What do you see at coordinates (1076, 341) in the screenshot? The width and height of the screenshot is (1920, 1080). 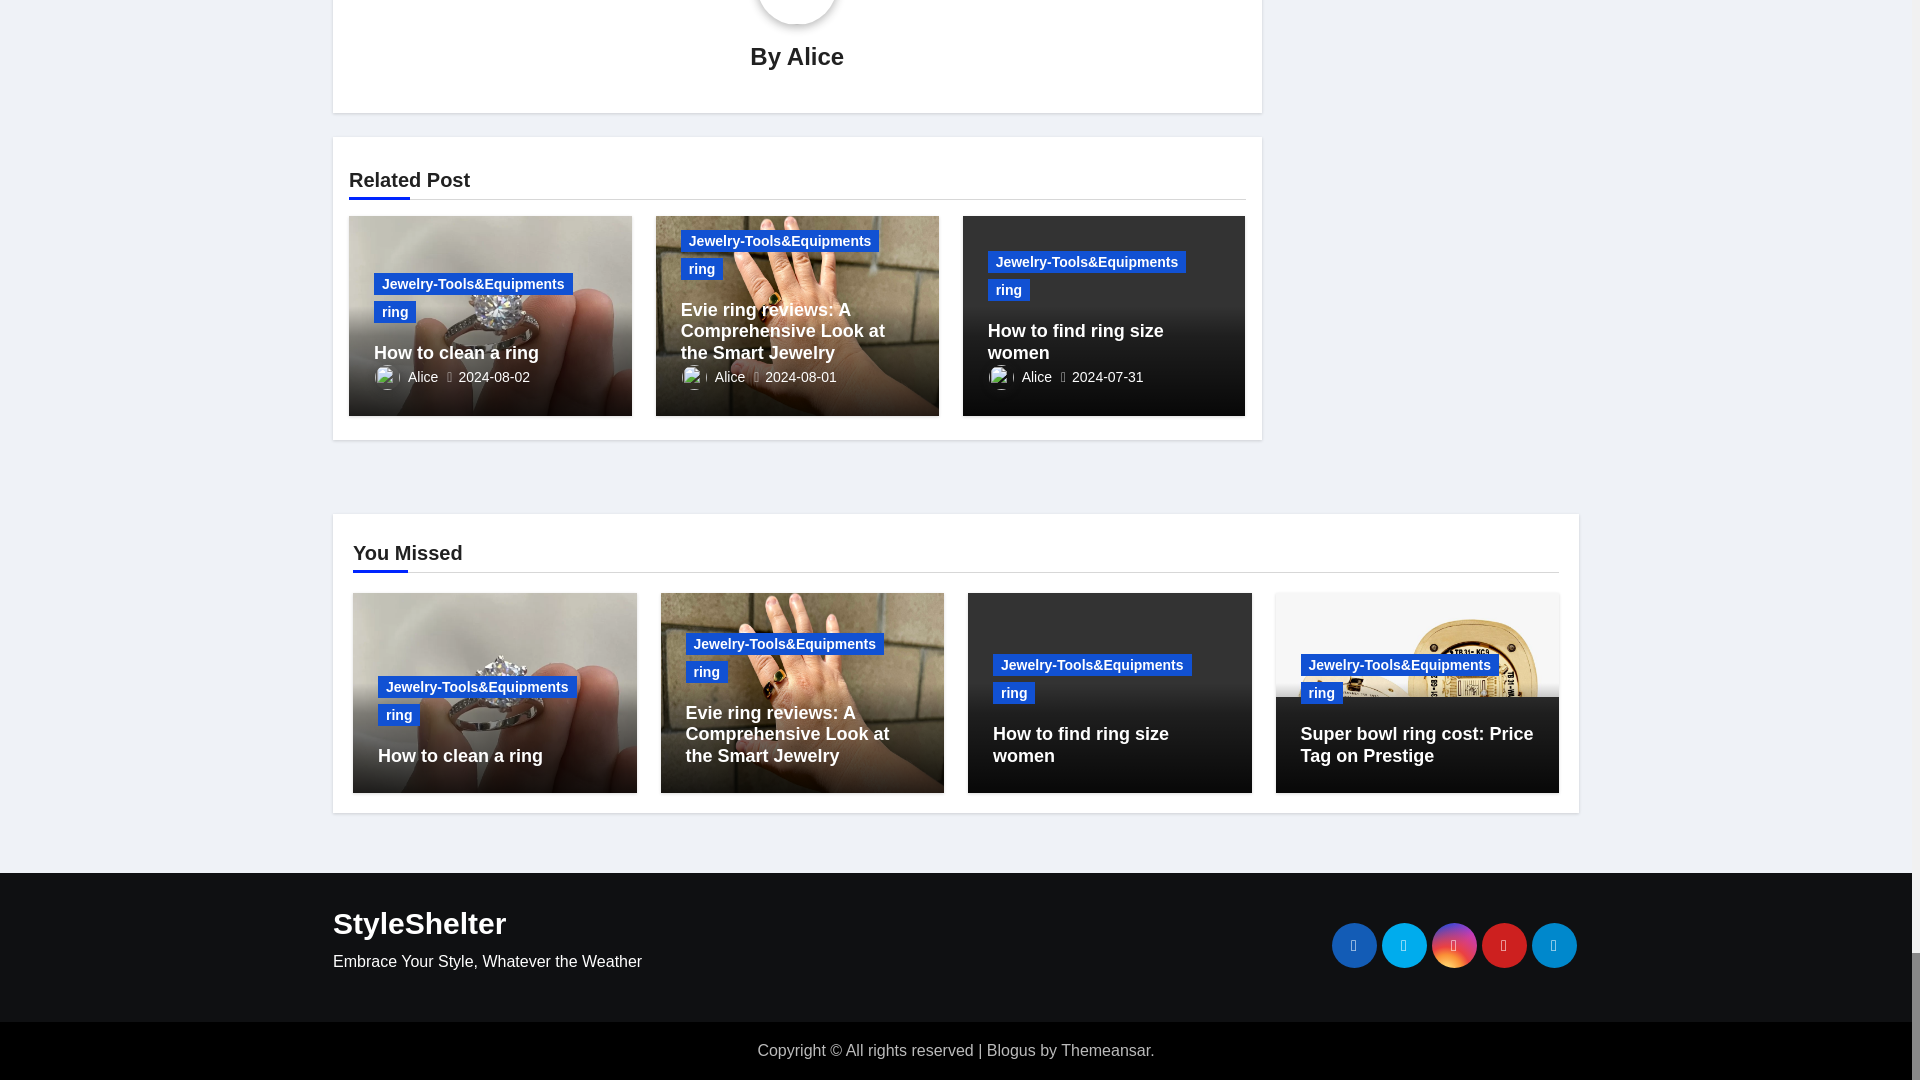 I see `Permalink to: How to find ring size women` at bounding box center [1076, 341].